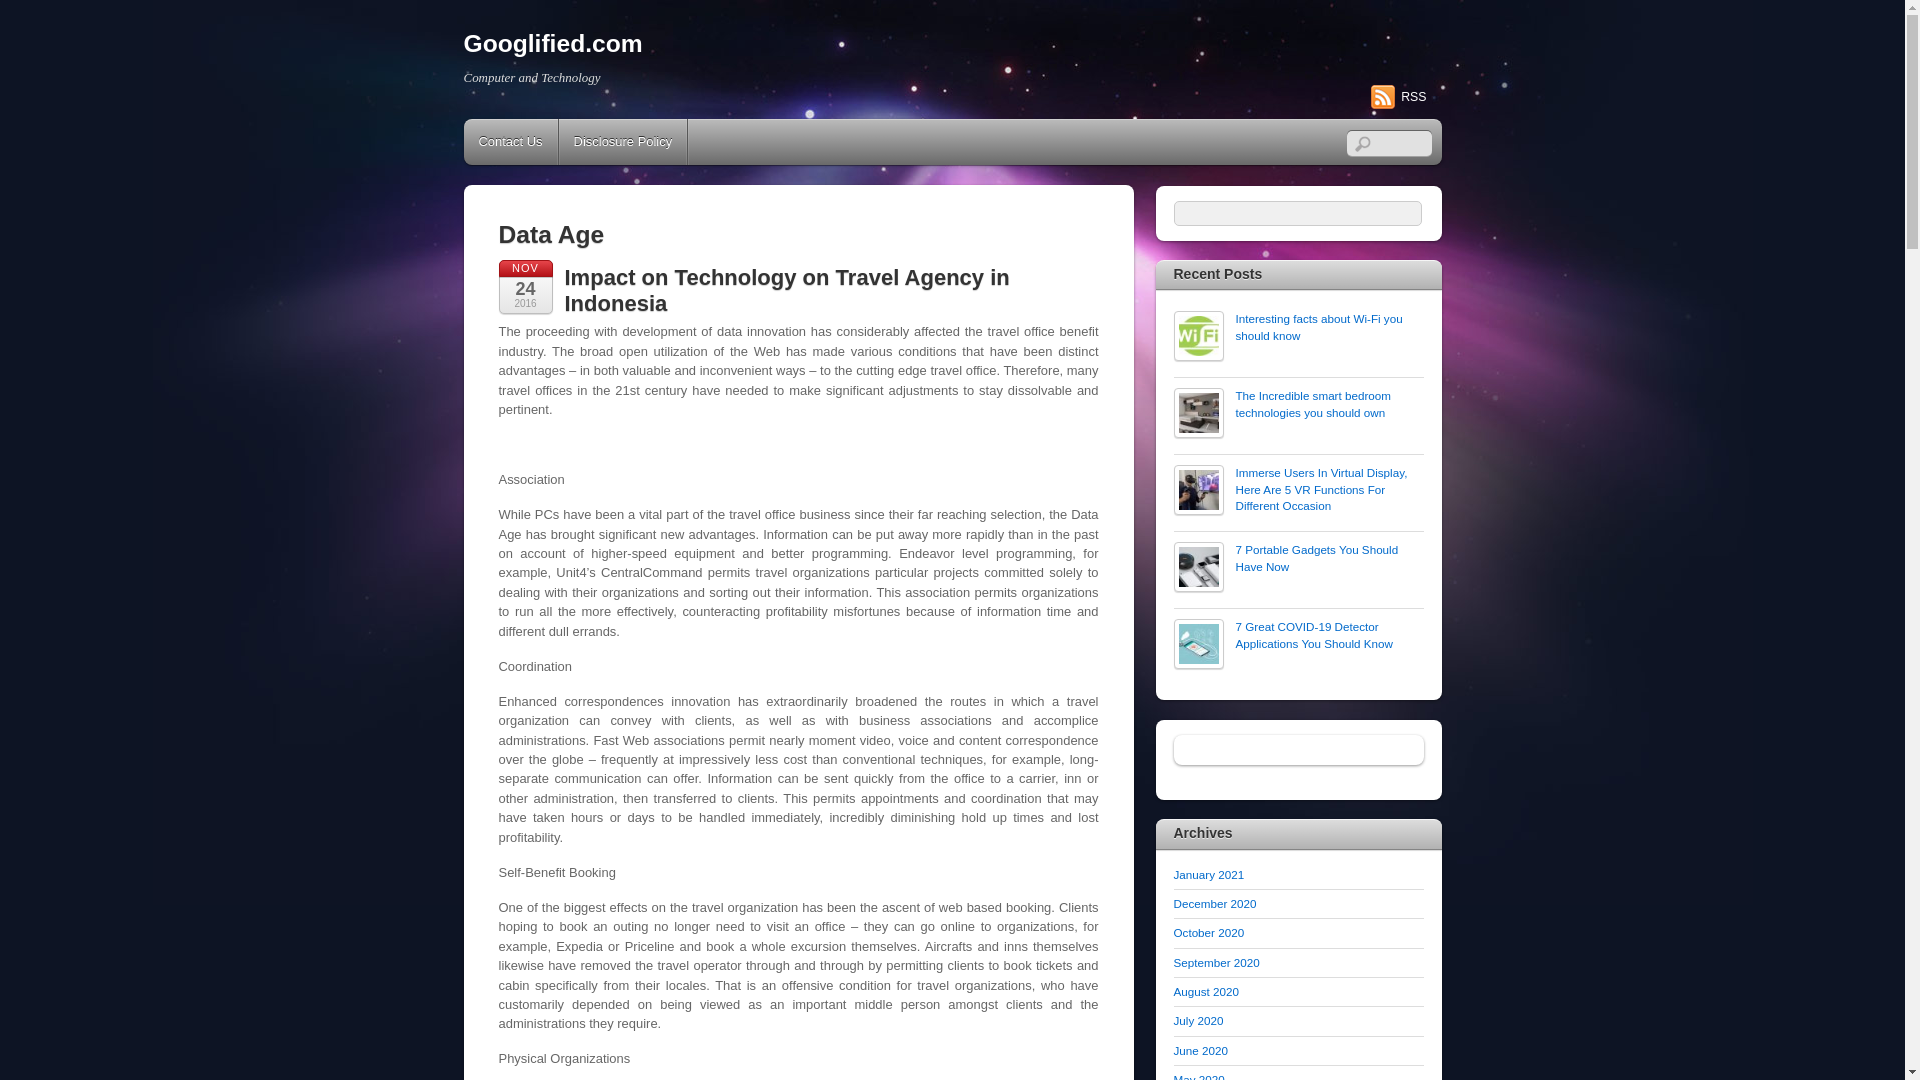 This screenshot has height=1080, width=1920. What do you see at coordinates (1215, 904) in the screenshot?
I see `December 2020` at bounding box center [1215, 904].